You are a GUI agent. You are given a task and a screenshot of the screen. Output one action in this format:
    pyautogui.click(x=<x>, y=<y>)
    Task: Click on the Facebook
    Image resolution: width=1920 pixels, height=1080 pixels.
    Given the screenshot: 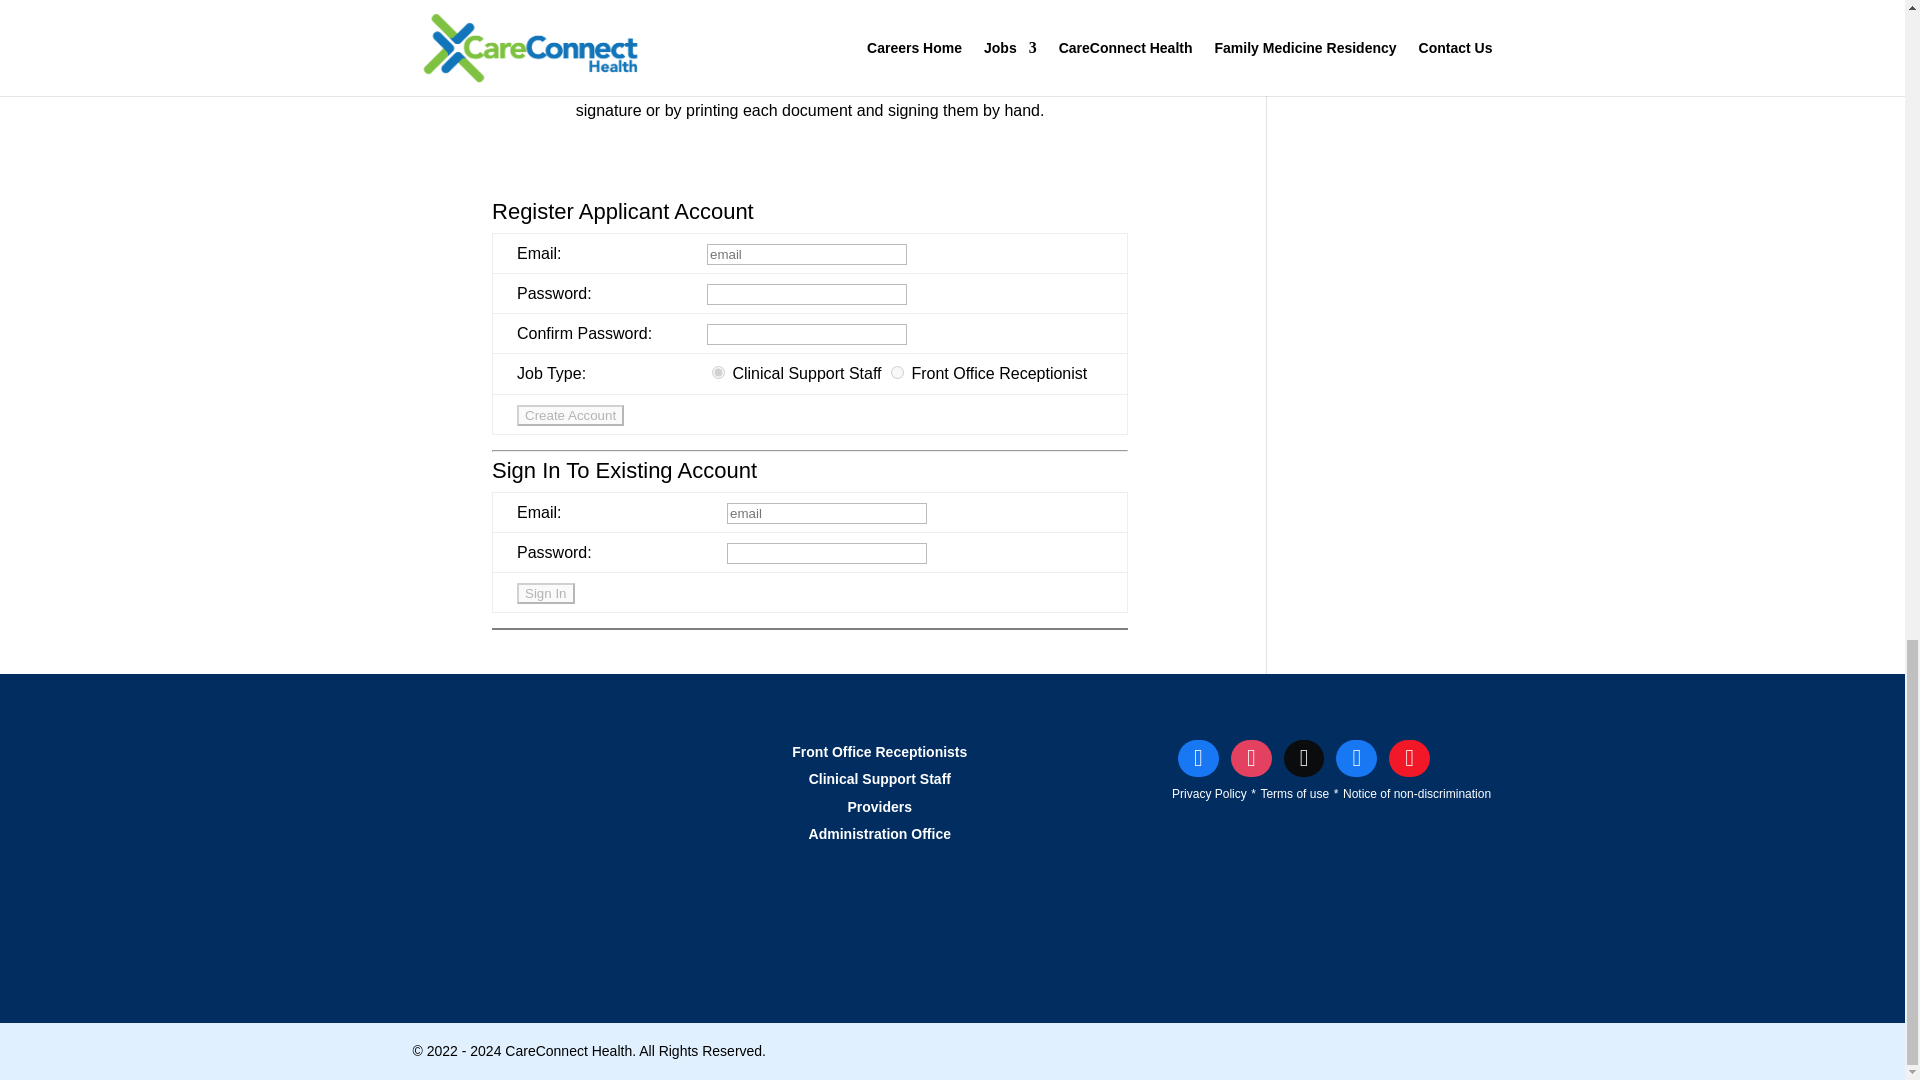 What is the action you would take?
    pyautogui.click(x=1198, y=757)
    